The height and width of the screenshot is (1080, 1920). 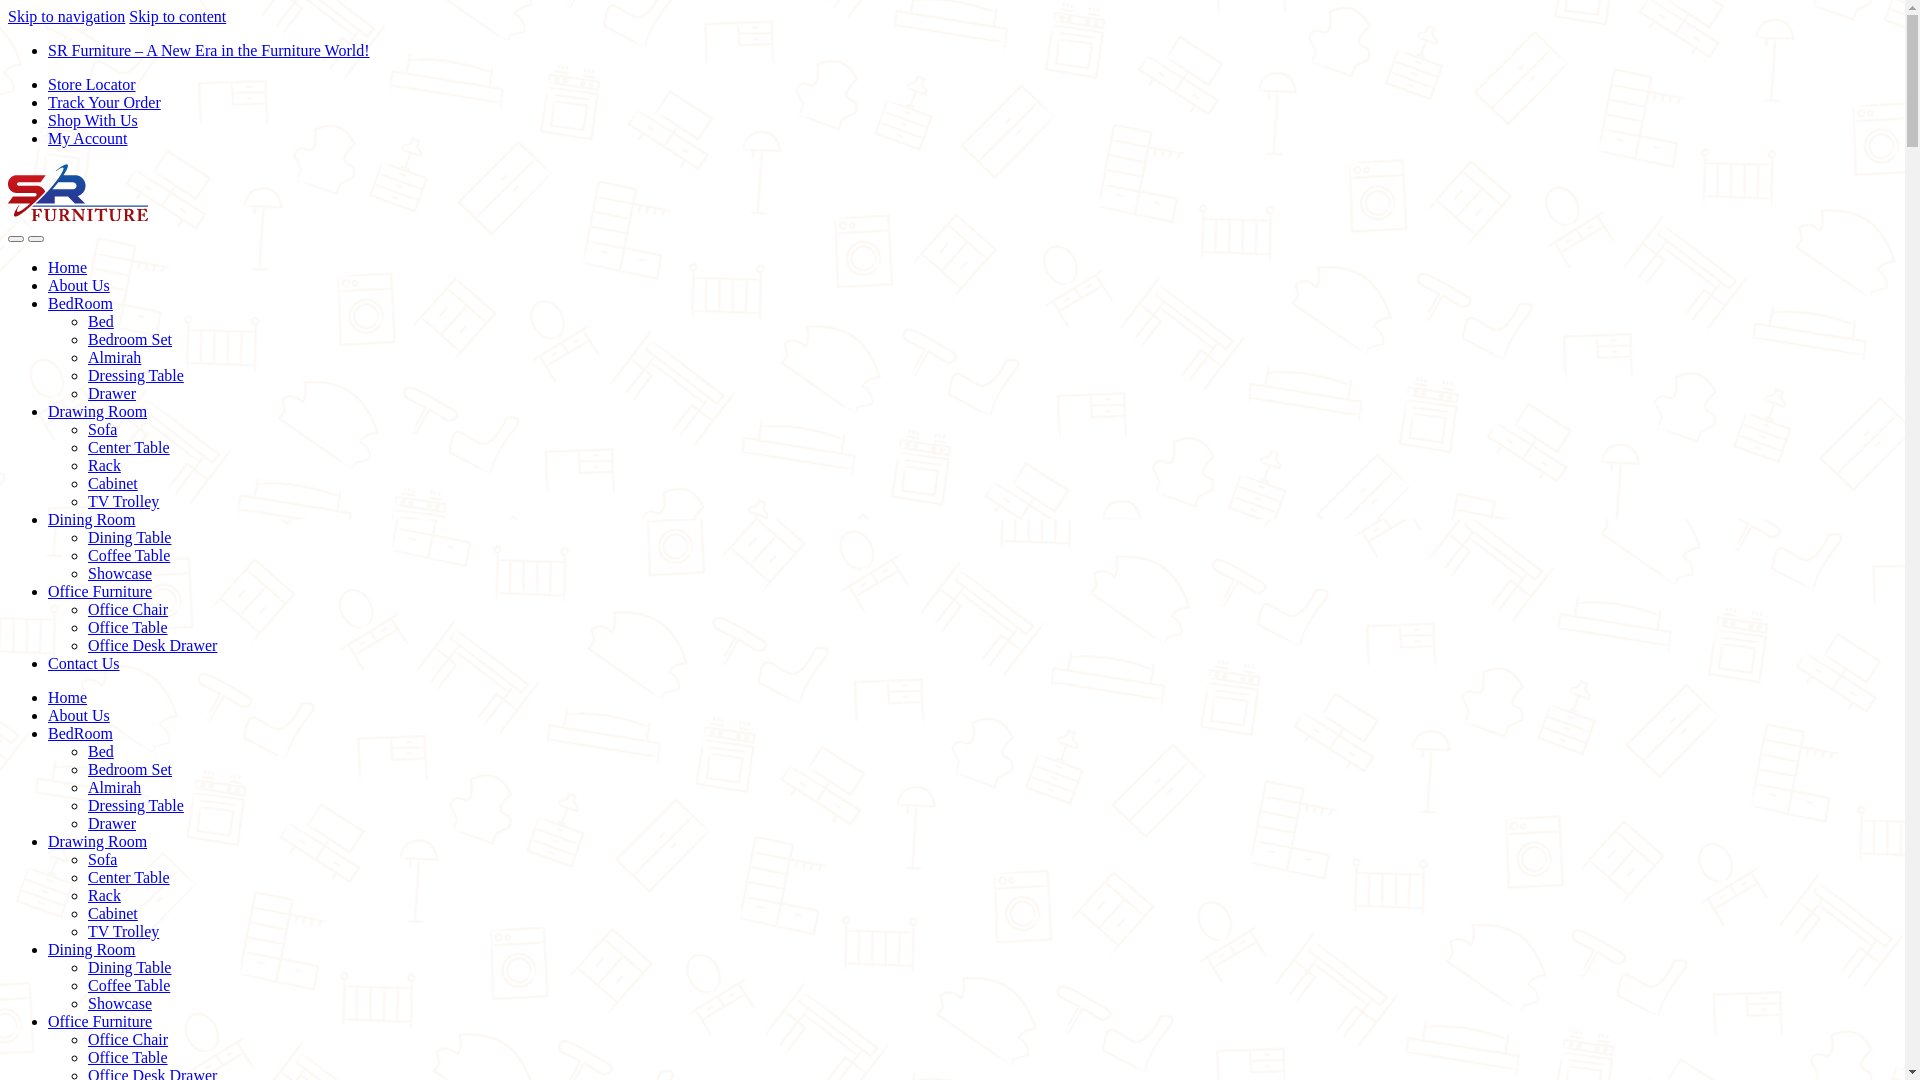 What do you see at coordinates (84, 664) in the screenshot?
I see `Contact Us` at bounding box center [84, 664].